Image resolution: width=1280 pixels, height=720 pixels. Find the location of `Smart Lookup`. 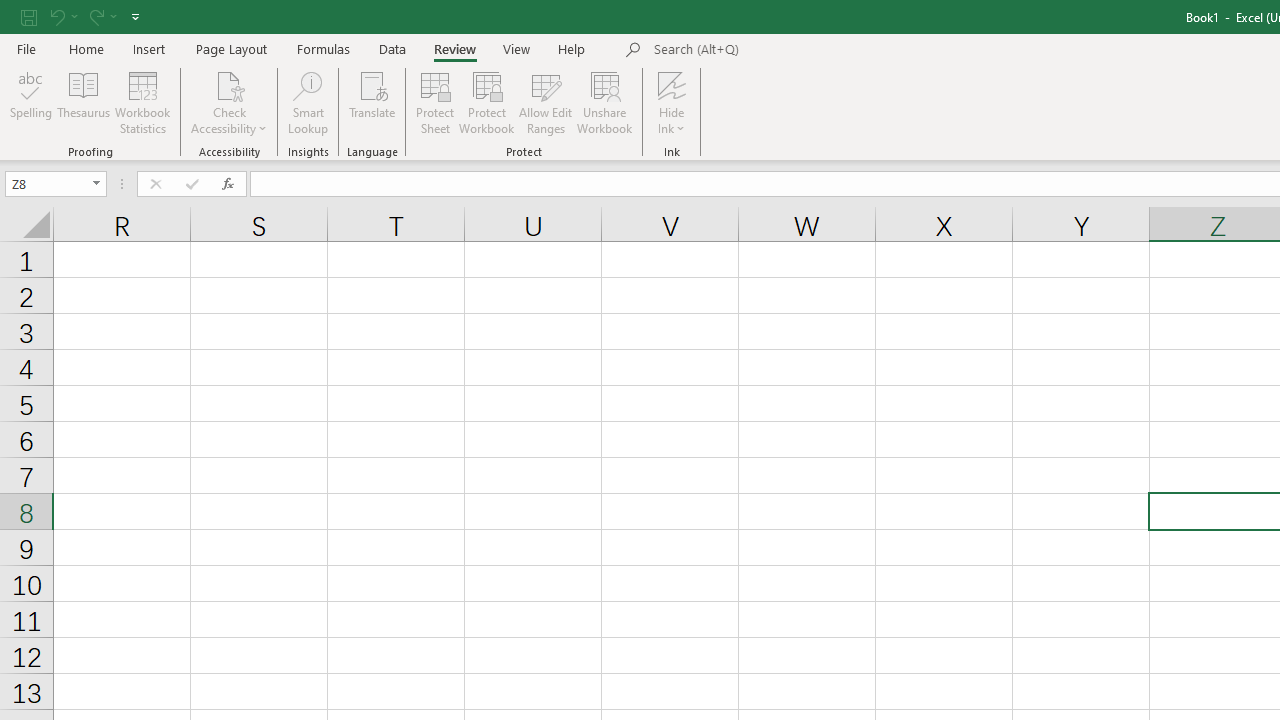

Smart Lookup is located at coordinates (308, 102).